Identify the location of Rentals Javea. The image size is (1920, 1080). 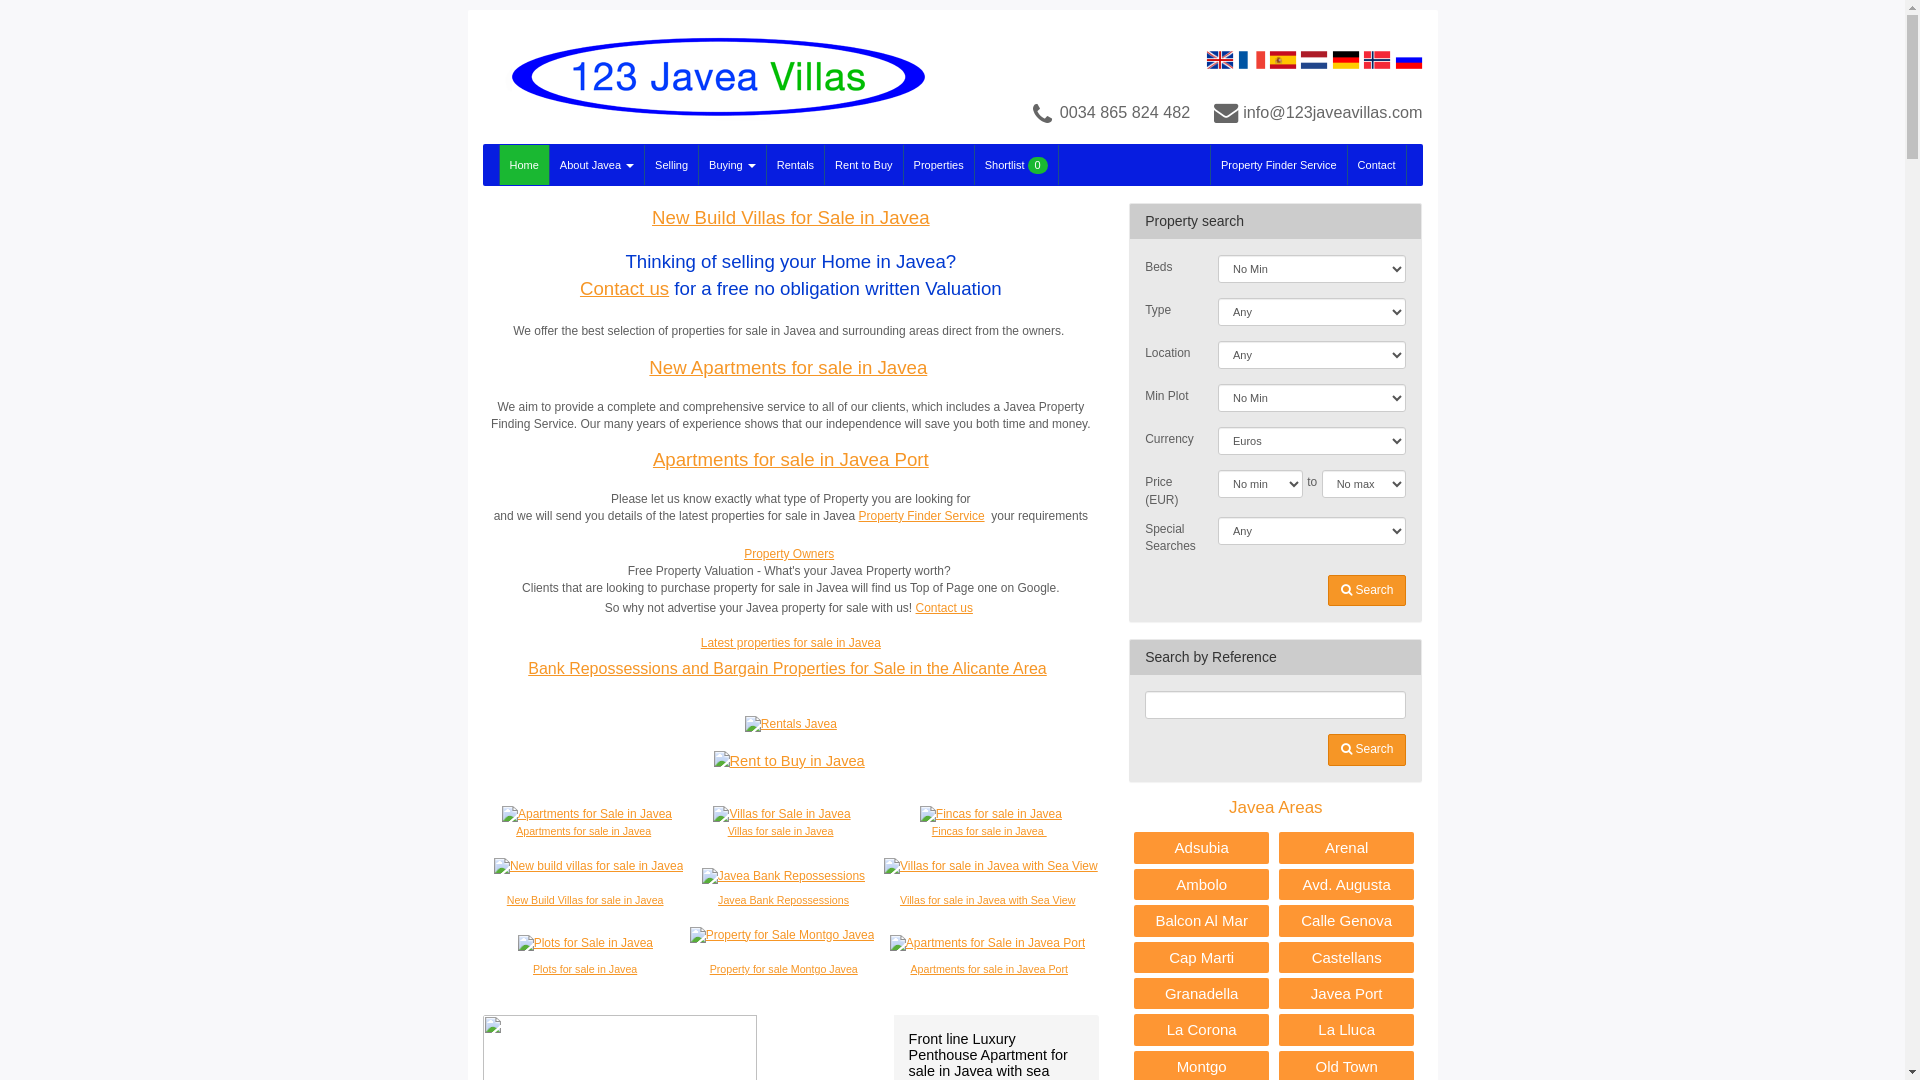
(791, 724).